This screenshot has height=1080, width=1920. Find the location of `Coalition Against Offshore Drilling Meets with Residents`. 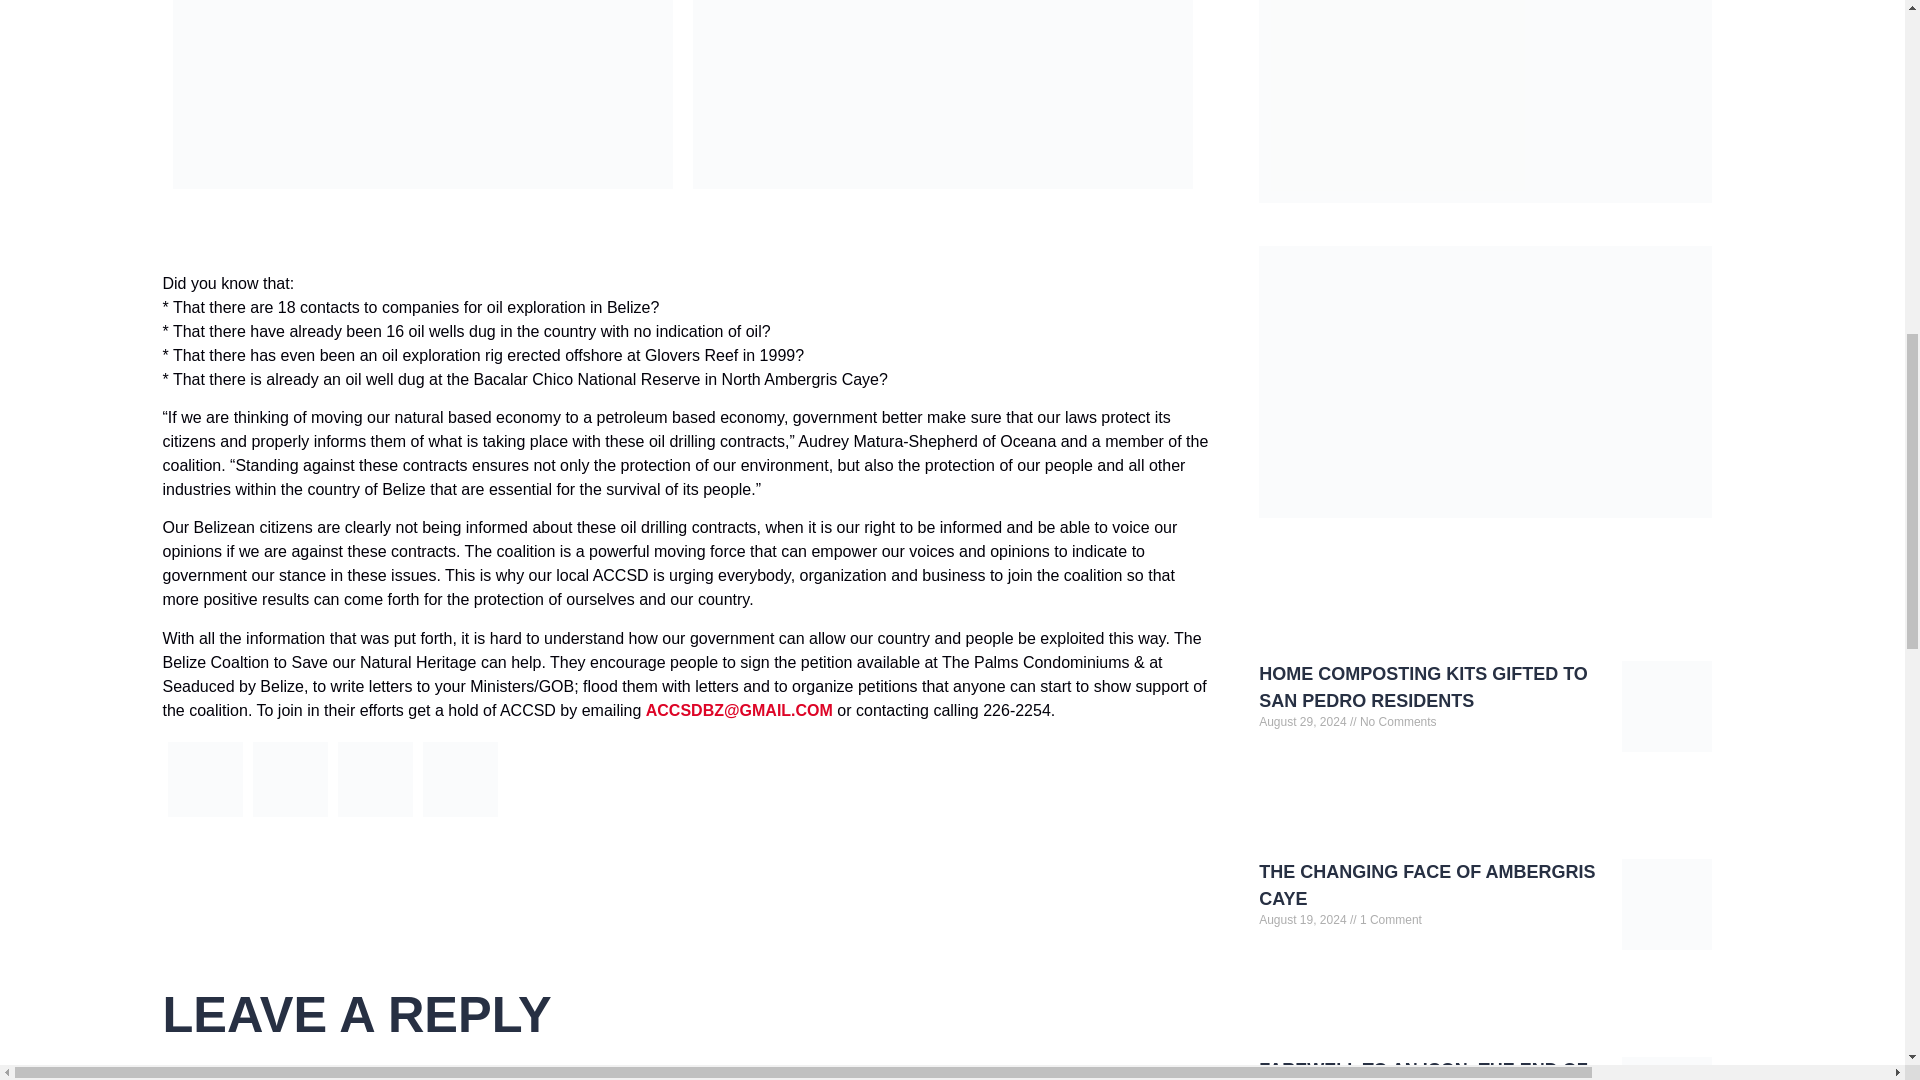

Coalition Against Offshore Drilling Meets with Residents is located at coordinates (374, 816).